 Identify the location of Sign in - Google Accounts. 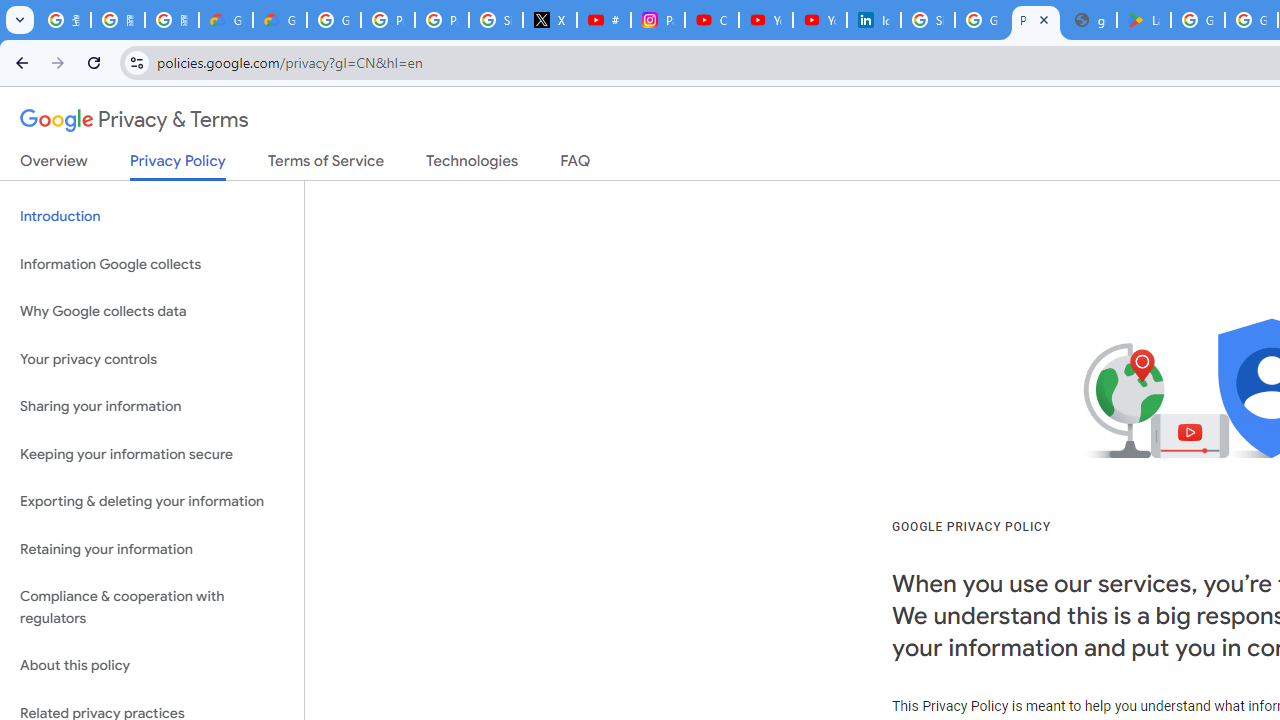
(928, 20).